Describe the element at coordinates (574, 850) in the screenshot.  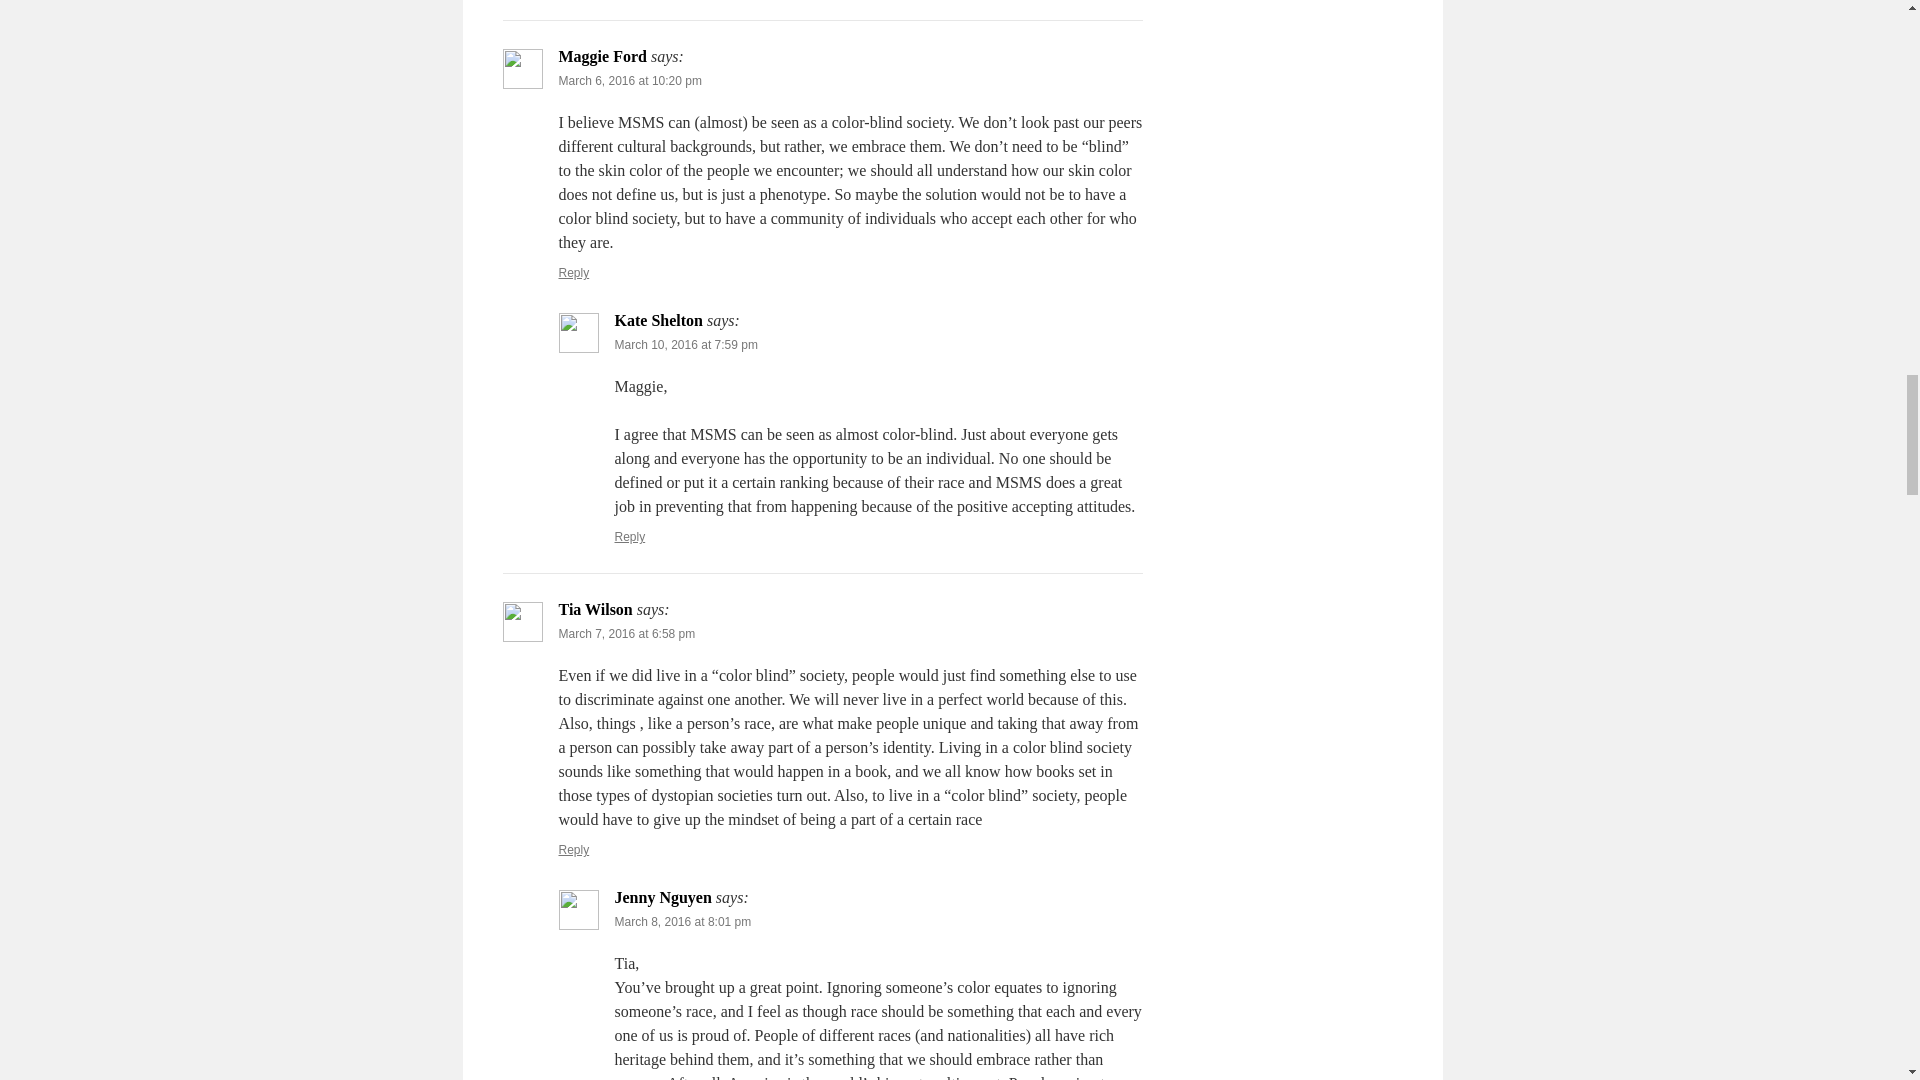
I see `Reply` at that location.